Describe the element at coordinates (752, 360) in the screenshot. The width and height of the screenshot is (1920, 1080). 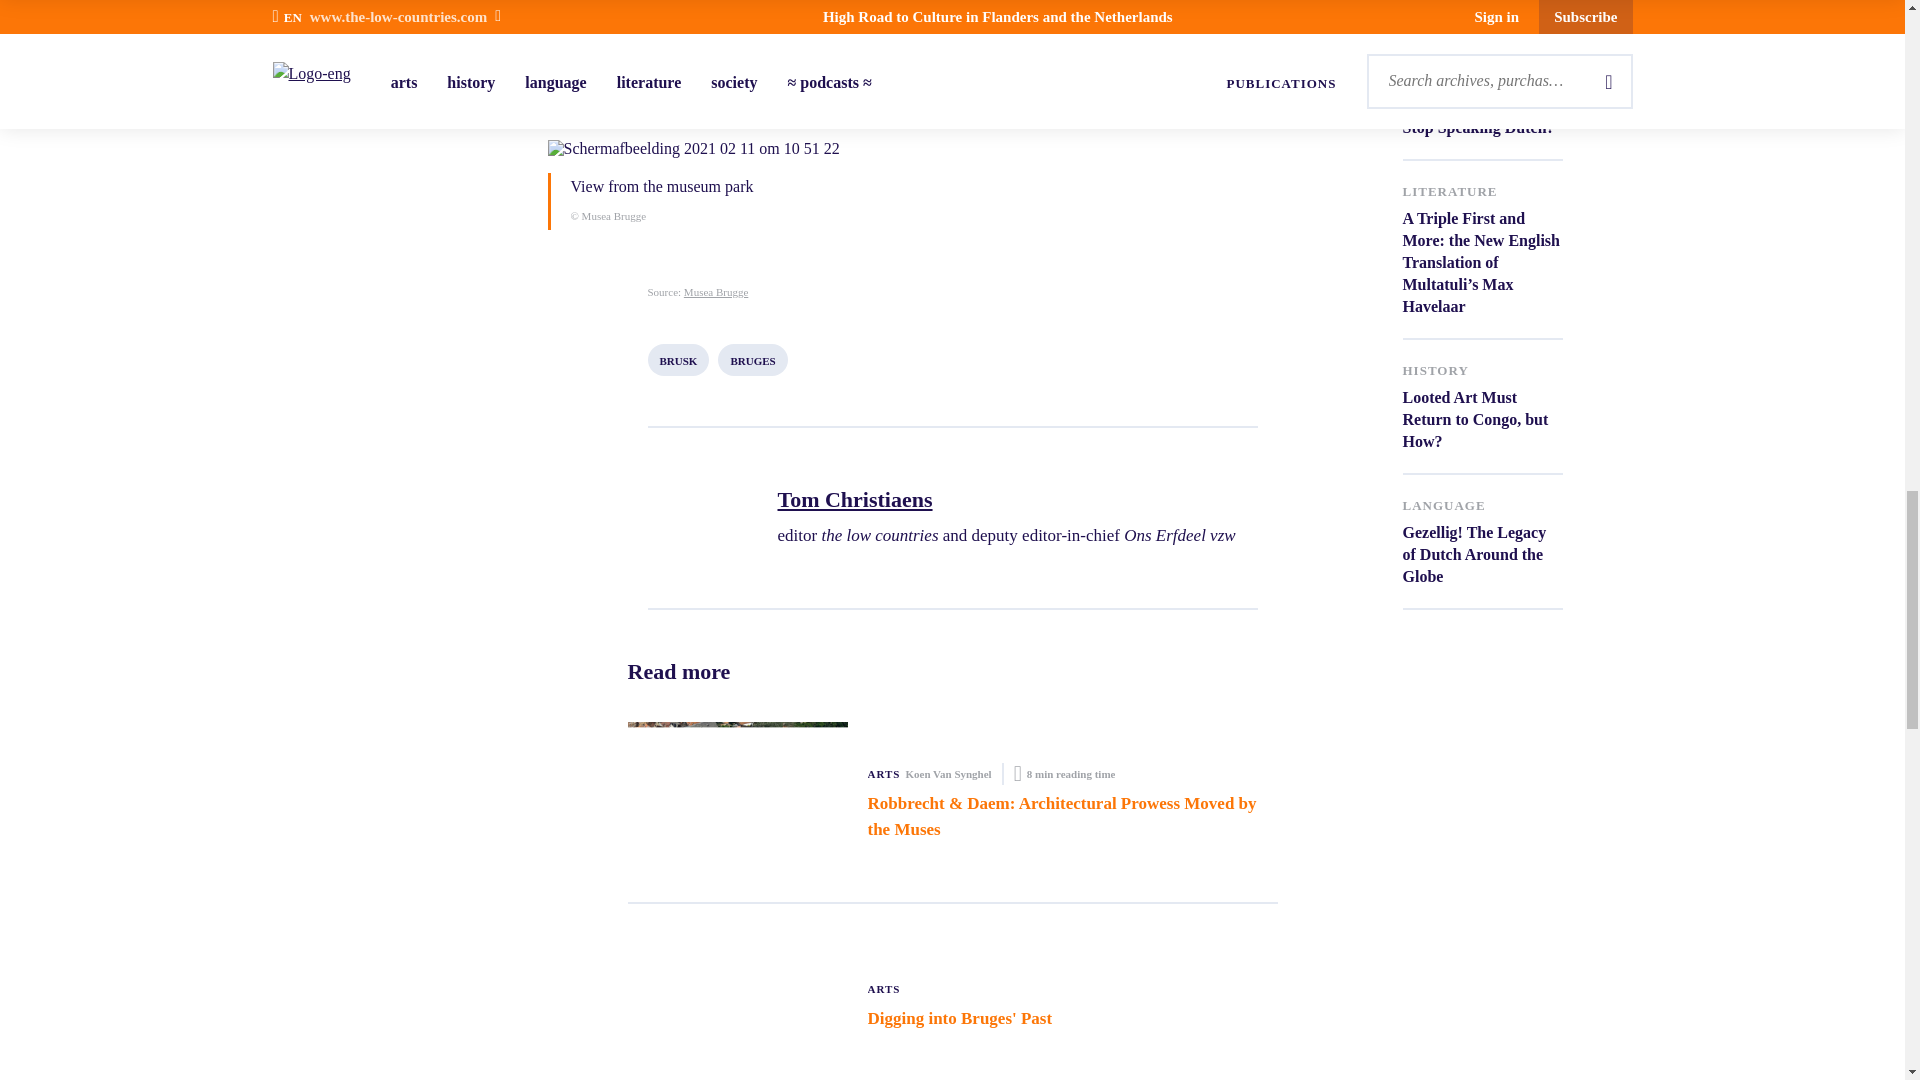
I see `BRUGES` at that location.